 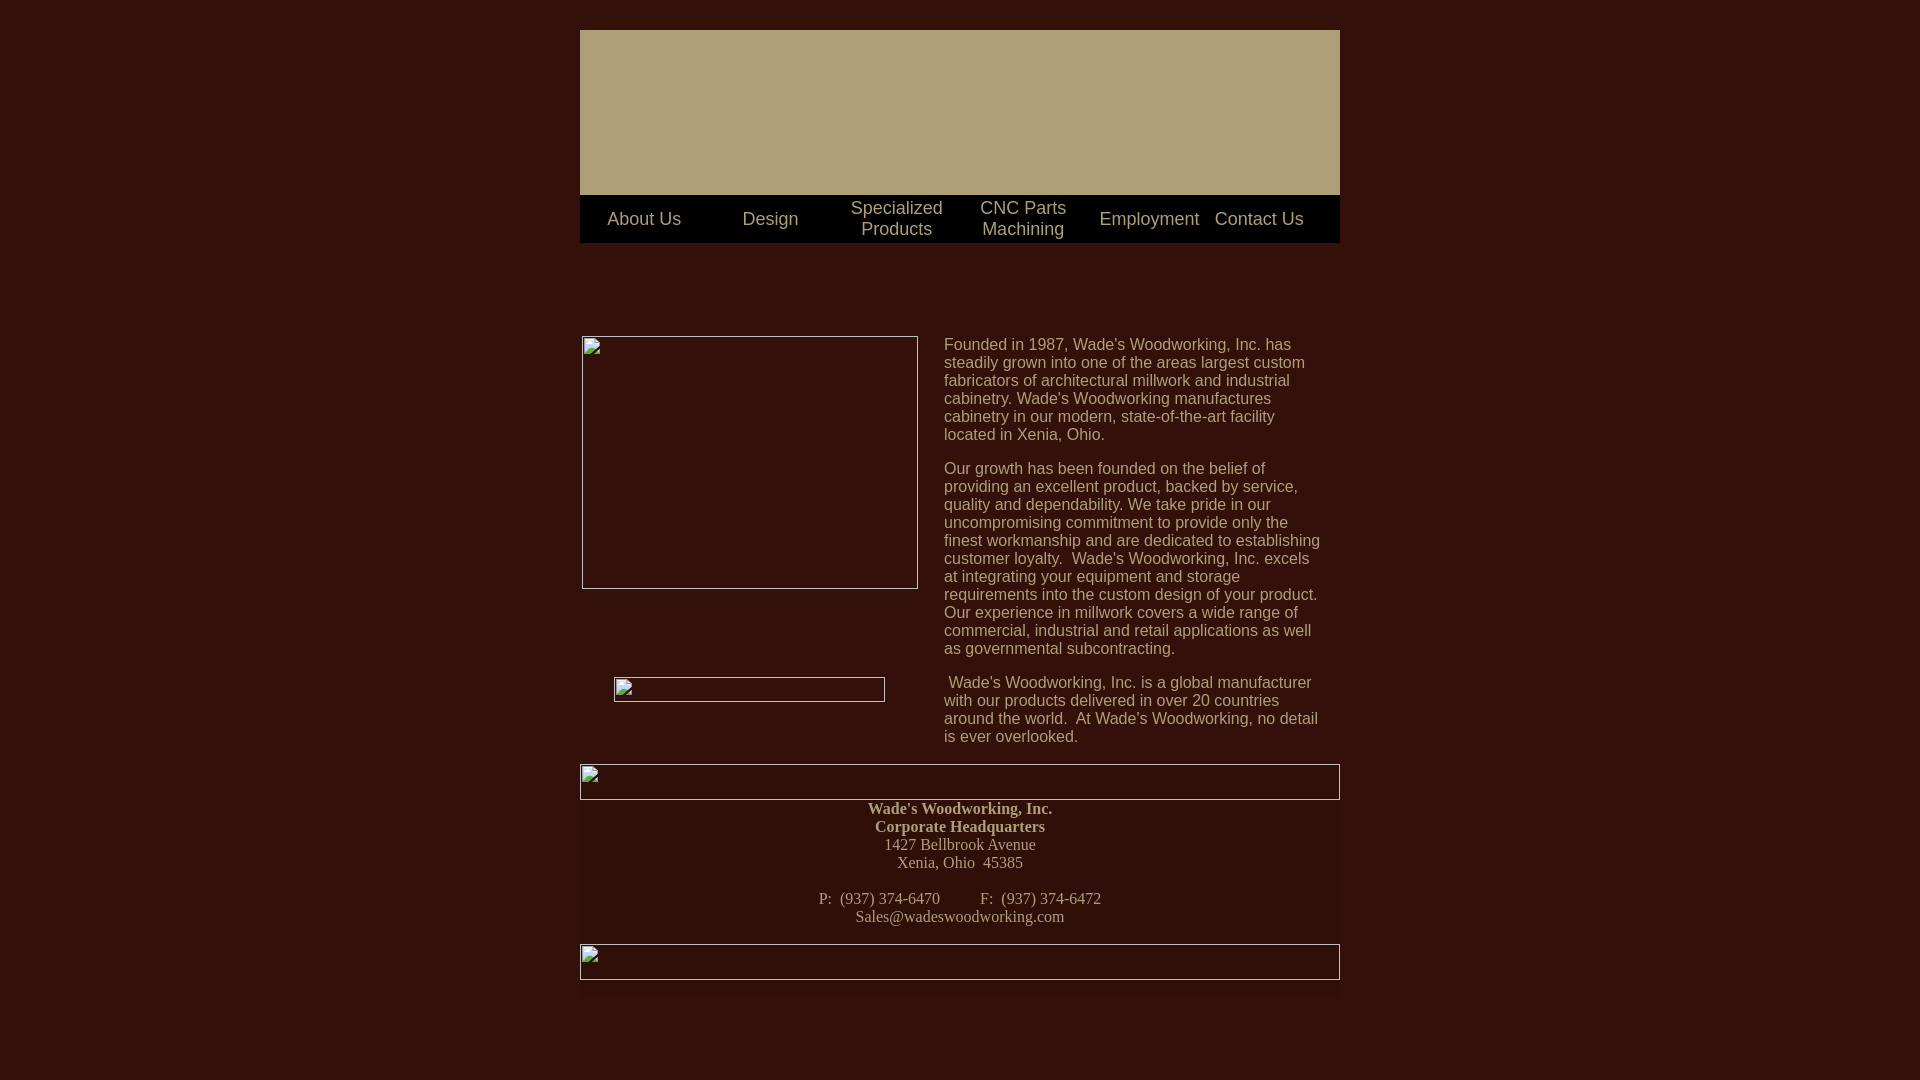 I want to click on Contact Us, so click(x=1259, y=218).